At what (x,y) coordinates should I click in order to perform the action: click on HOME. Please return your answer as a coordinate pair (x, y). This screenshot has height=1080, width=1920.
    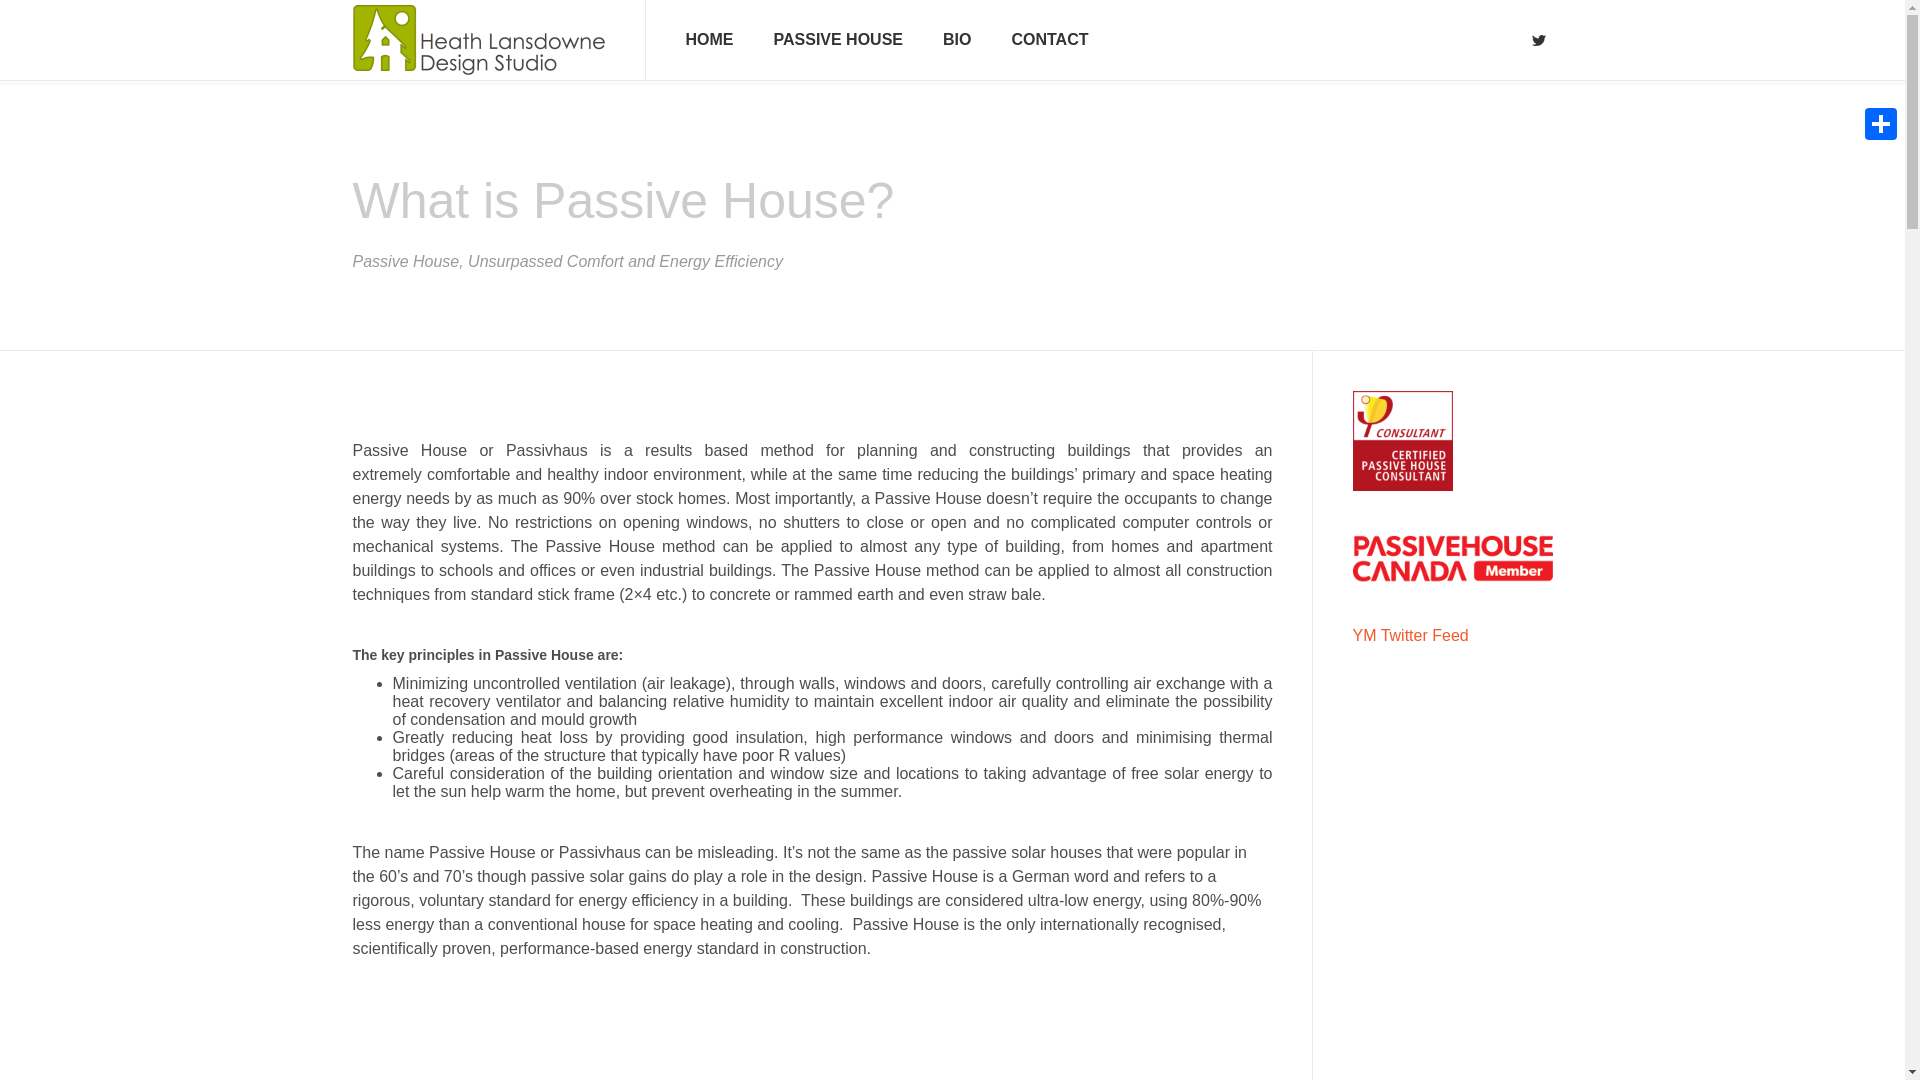
    Looking at the image, I should click on (710, 40).